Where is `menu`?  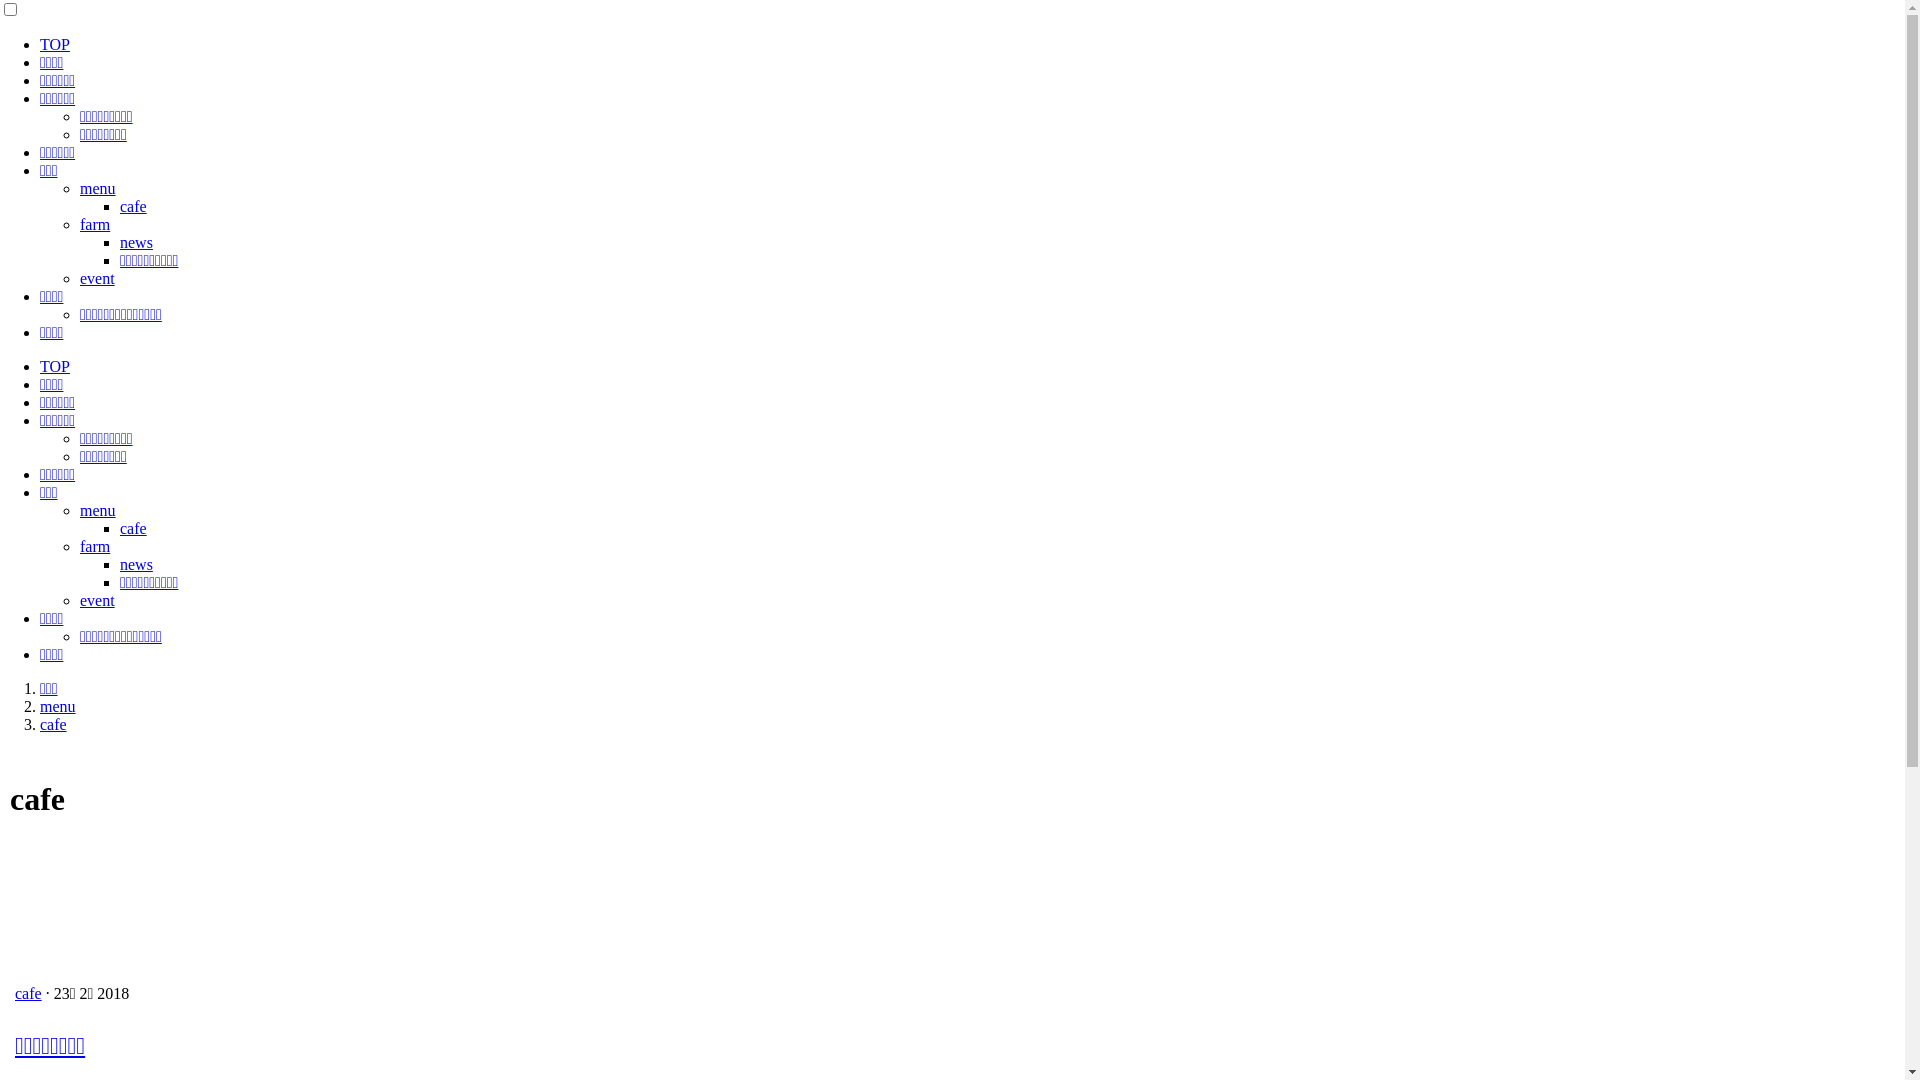 menu is located at coordinates (98, 188).